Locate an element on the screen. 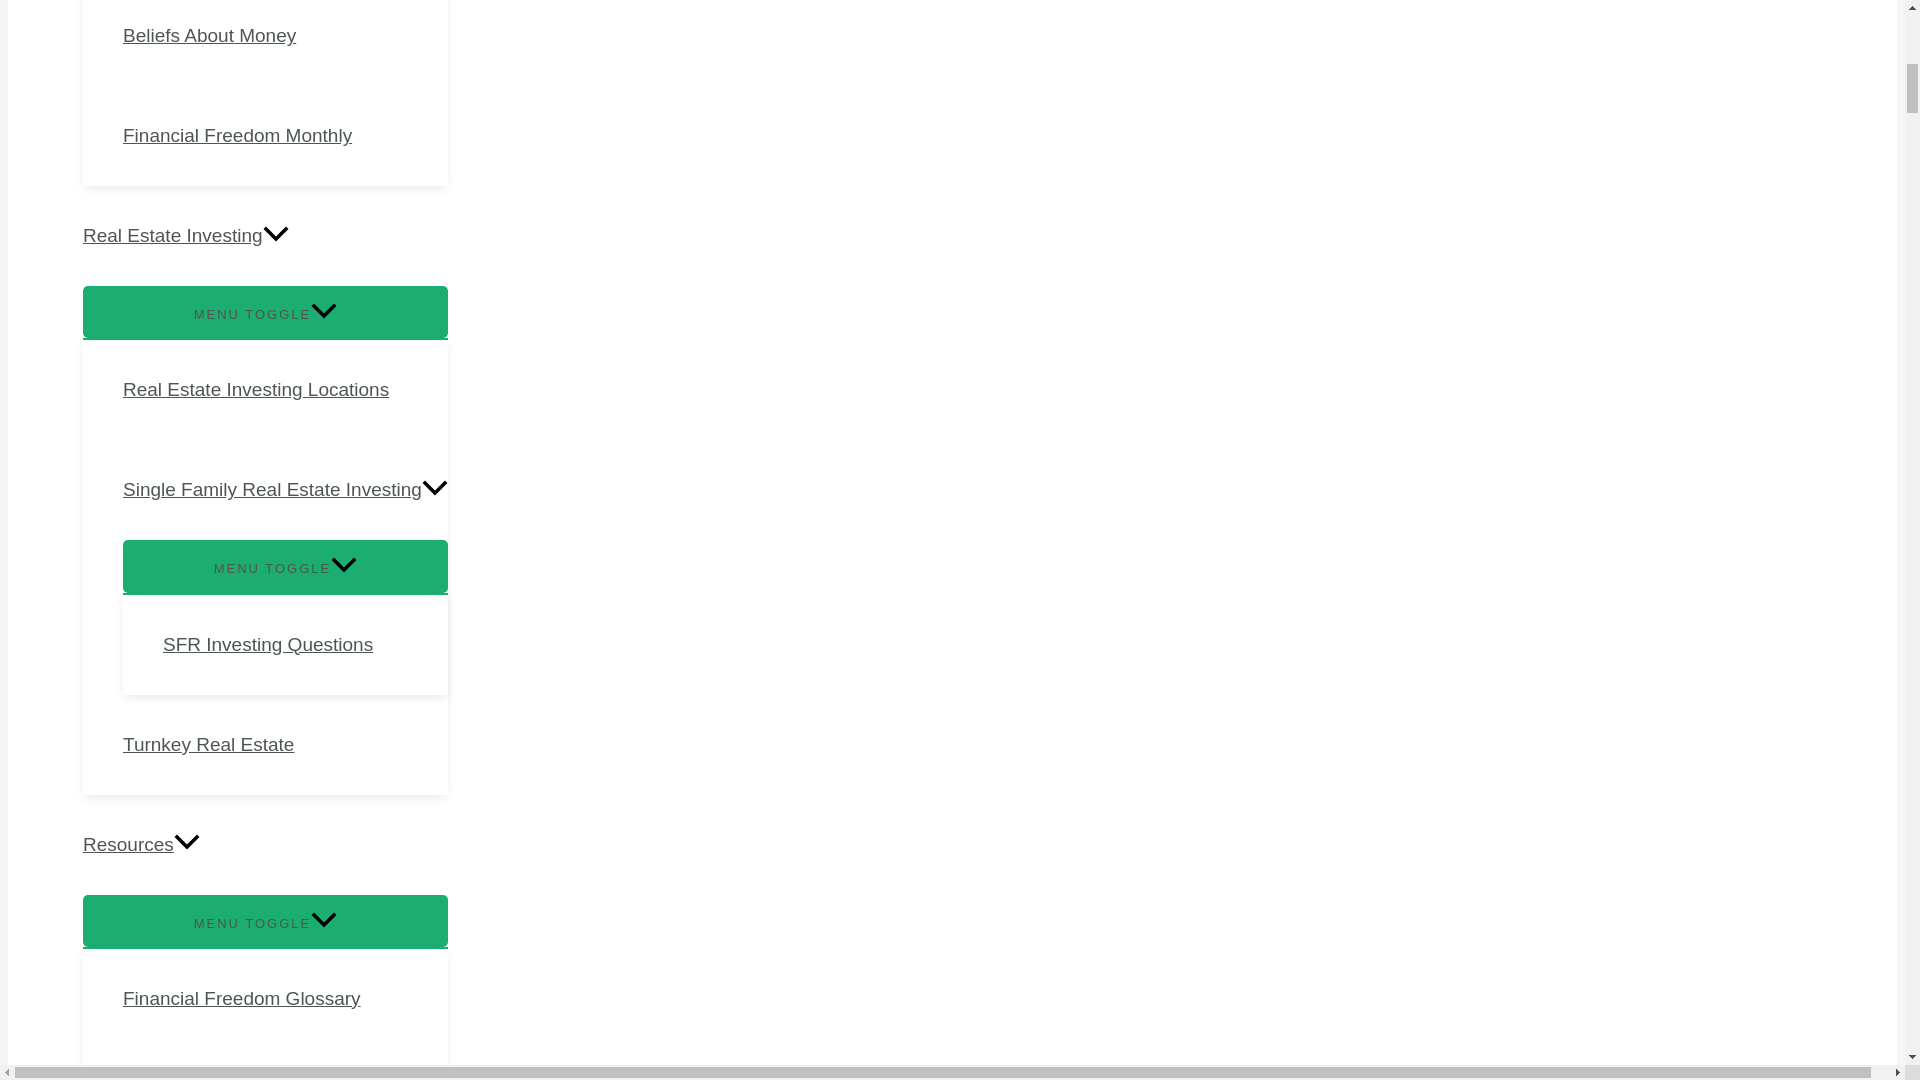 This screenshot has width=1920, height=1080. Turnkey Real Estate is located at coordinates (284, 744).